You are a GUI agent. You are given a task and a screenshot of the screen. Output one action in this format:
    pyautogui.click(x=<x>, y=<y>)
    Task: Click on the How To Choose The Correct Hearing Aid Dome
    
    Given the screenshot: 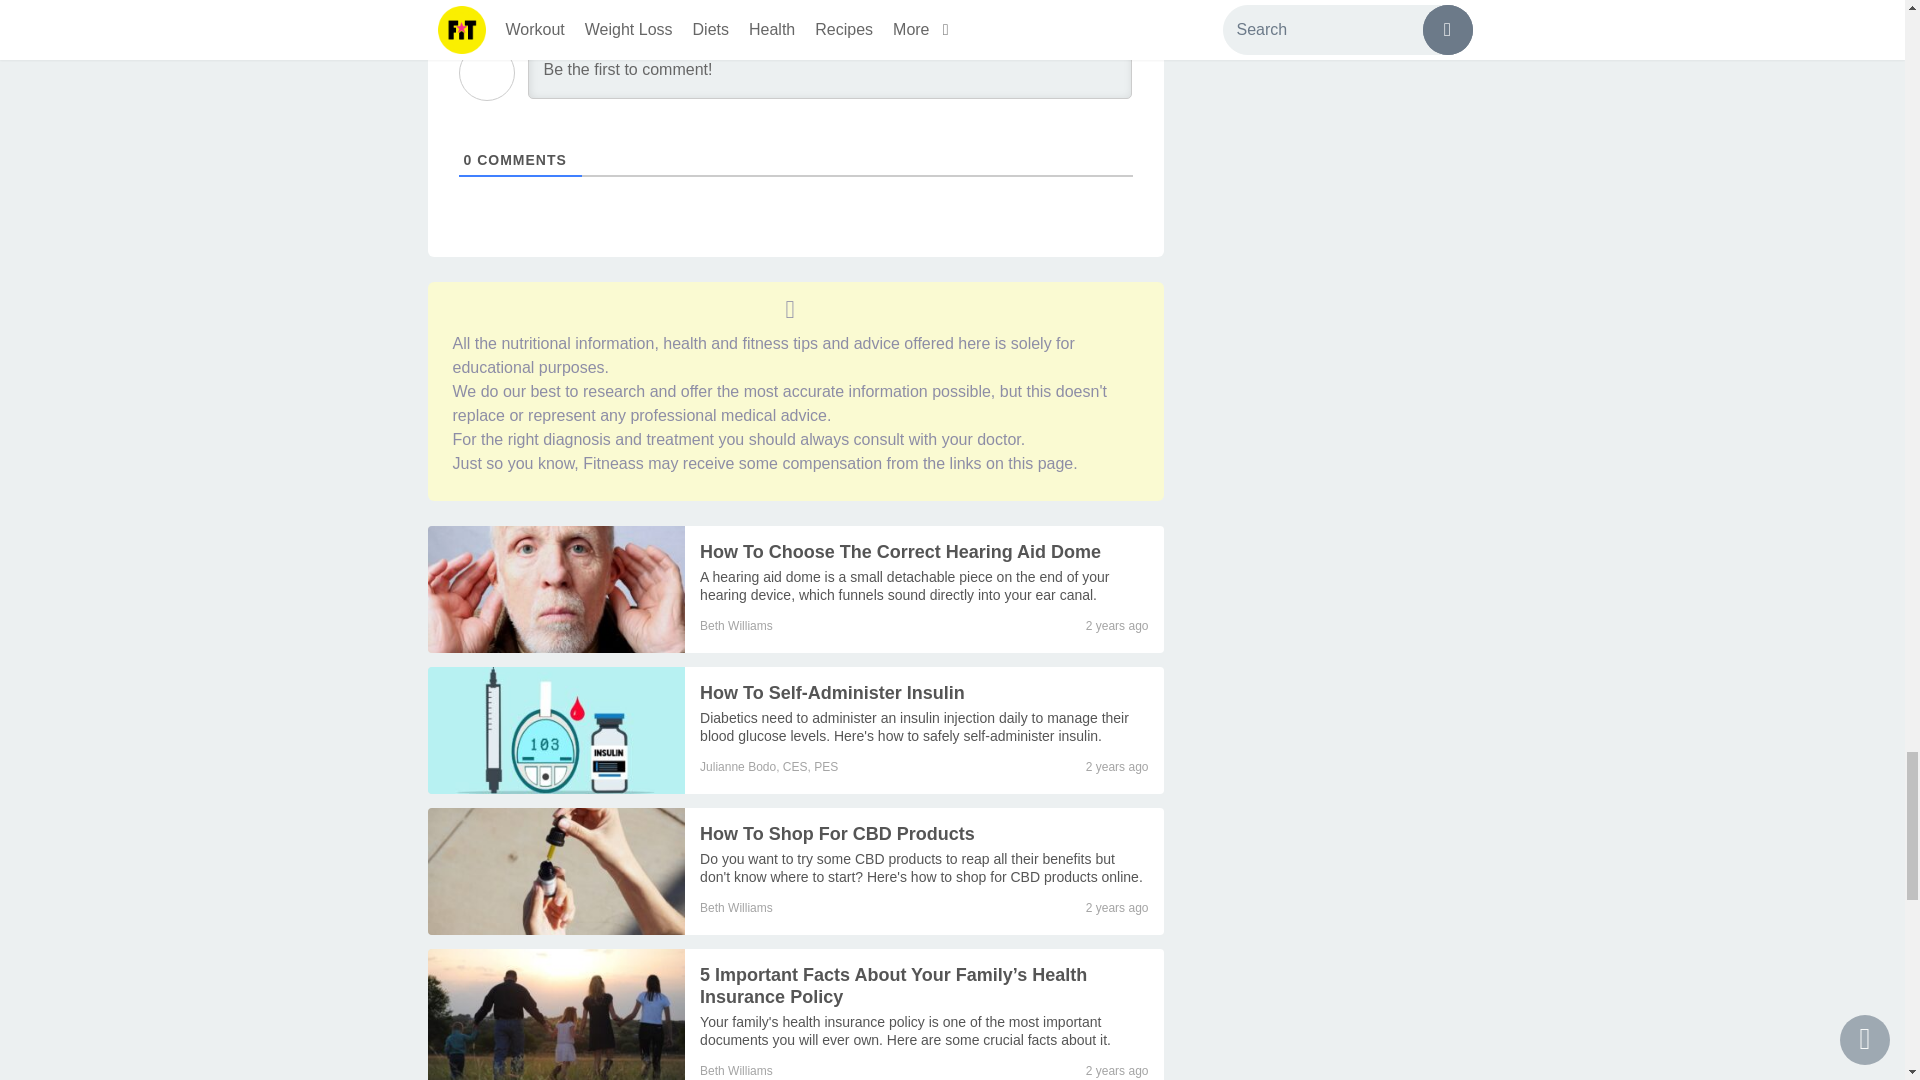 What is the action you would take?
    pyautogui.click(x=900, y=552)
    